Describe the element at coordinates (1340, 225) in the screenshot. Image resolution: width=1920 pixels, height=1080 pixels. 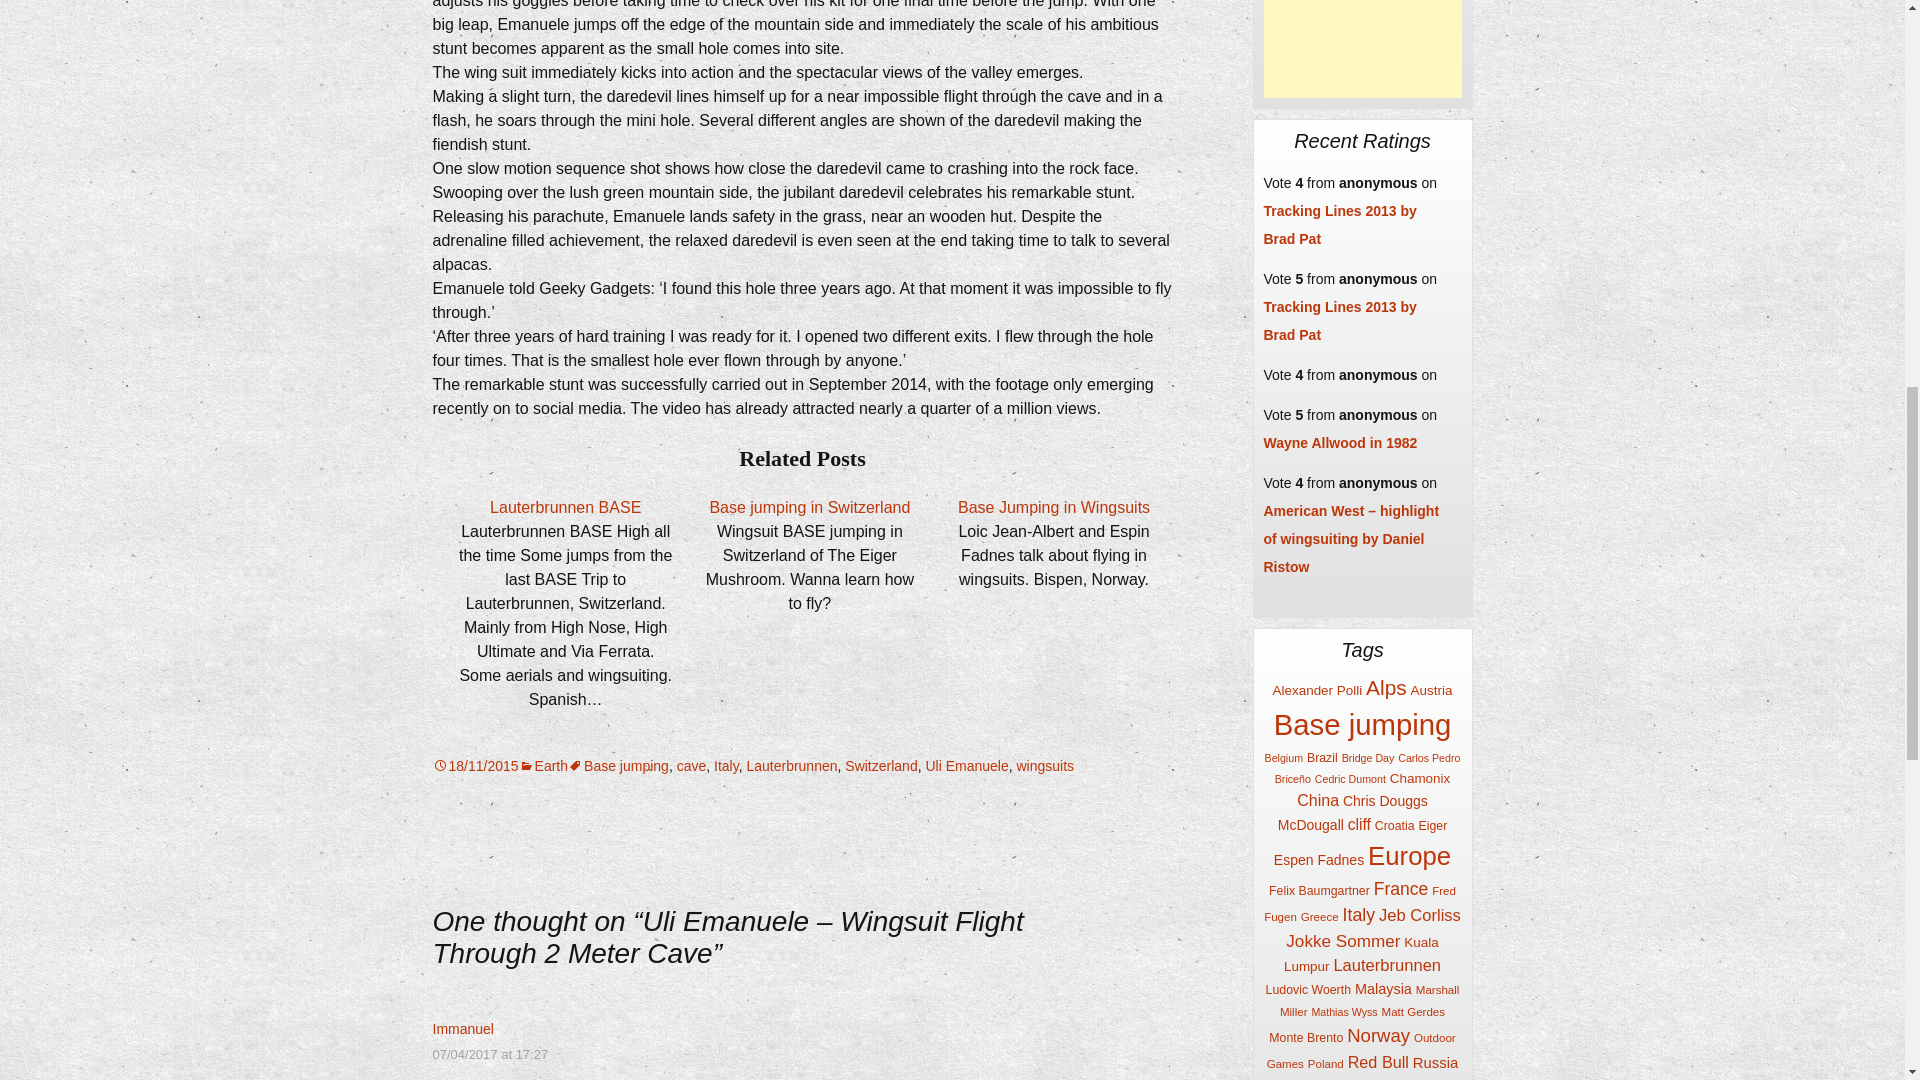
I see `Tracking Lines 2013 by Brad Pat` at that location.